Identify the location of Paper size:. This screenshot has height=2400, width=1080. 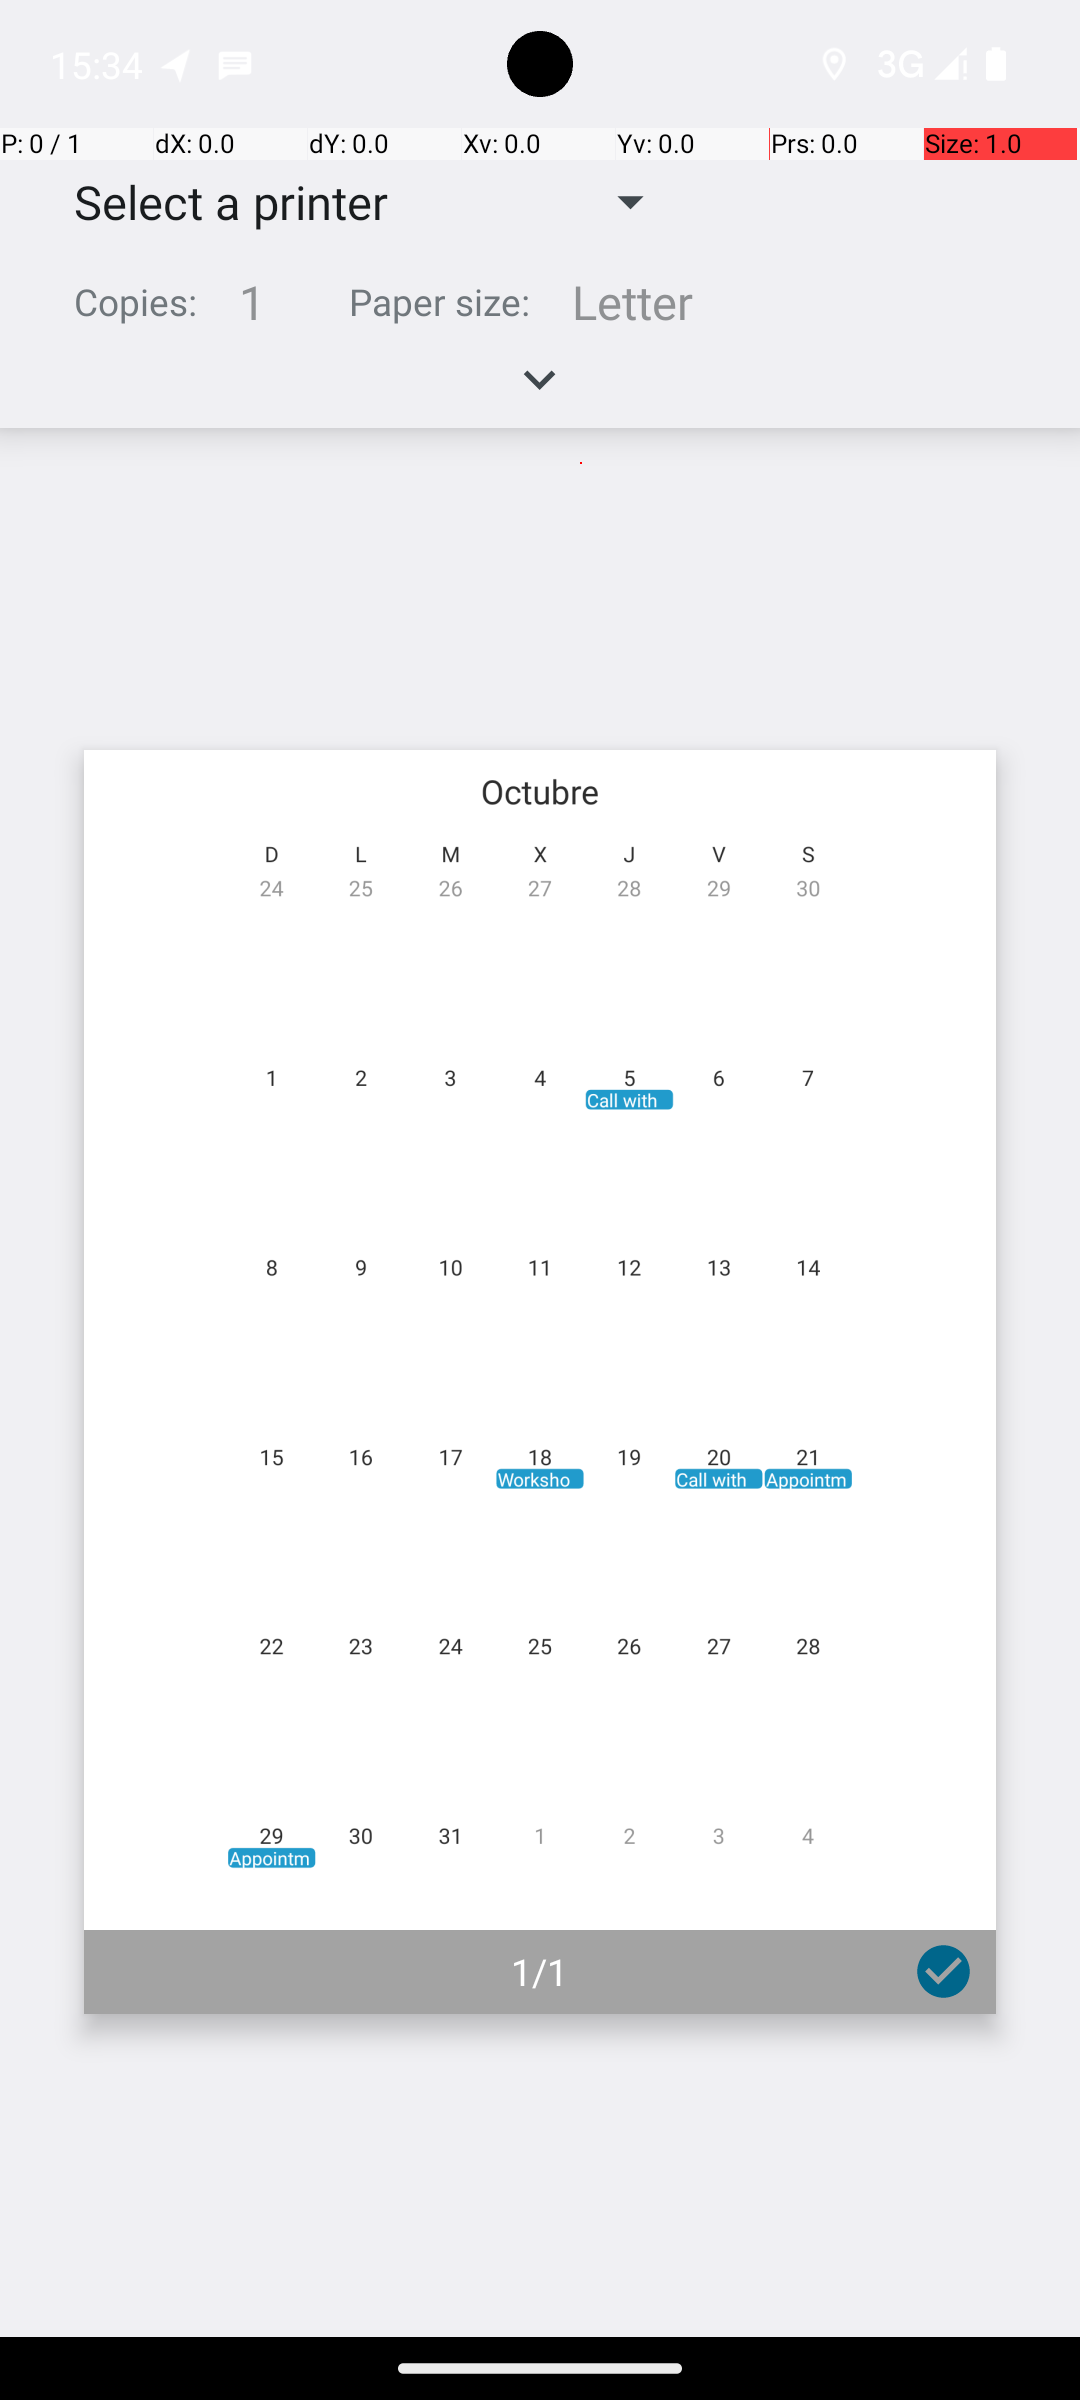
(440, 302).